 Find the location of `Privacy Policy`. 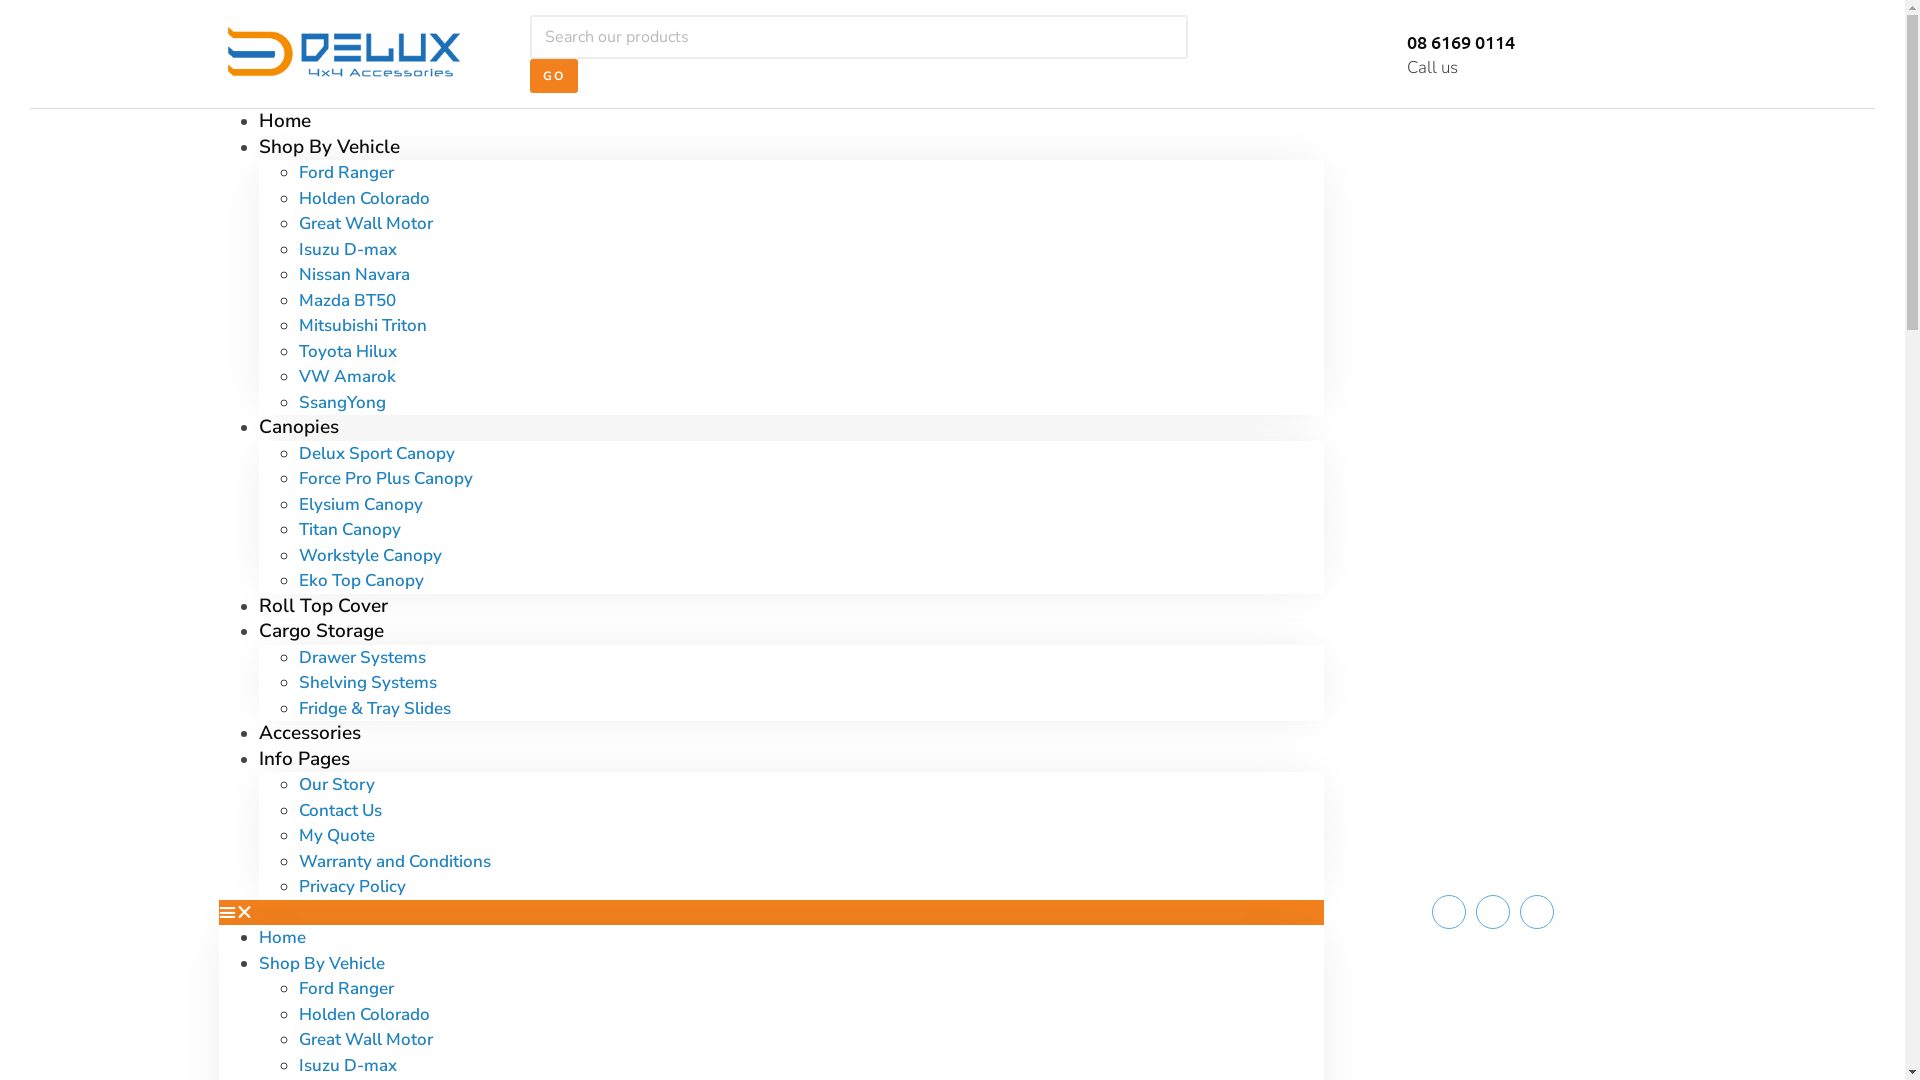

Privacy Policy is located at coordinates (352, 886).